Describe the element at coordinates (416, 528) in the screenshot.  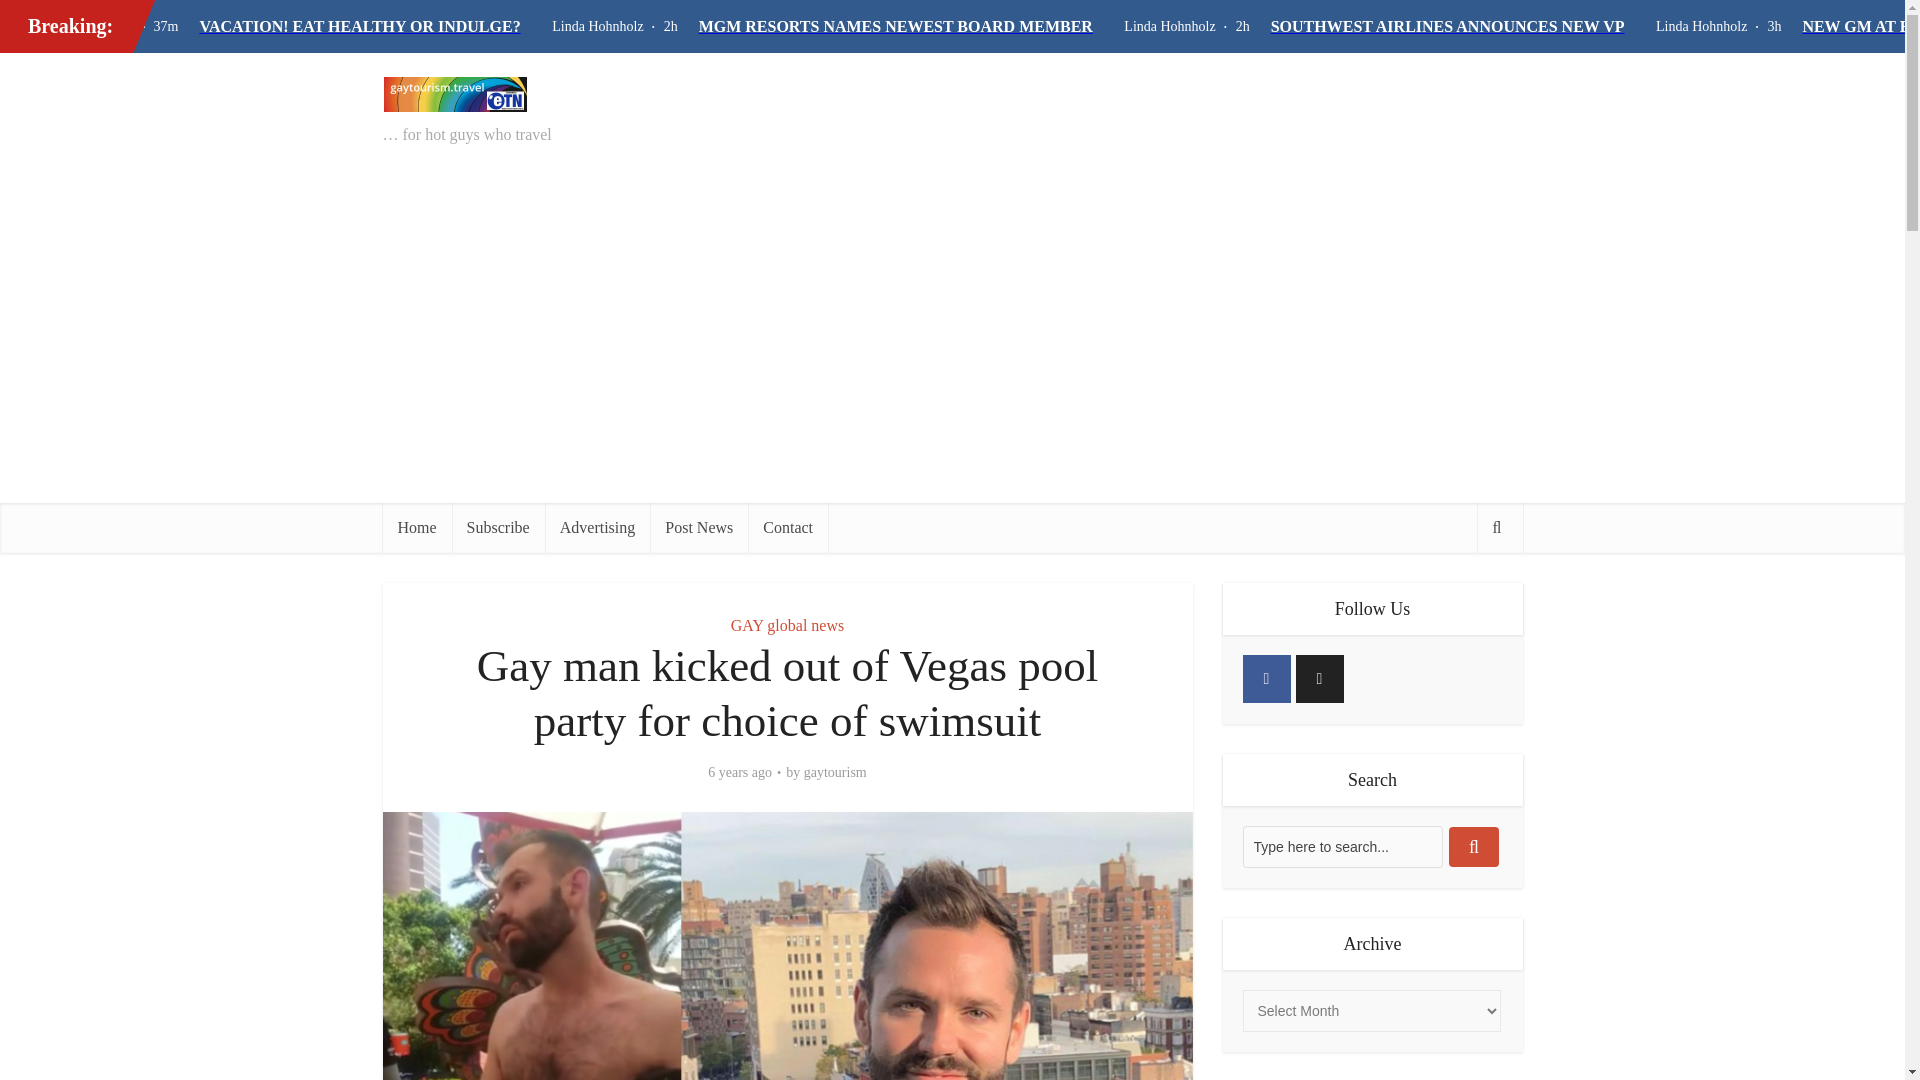
I see `Home` at that location.